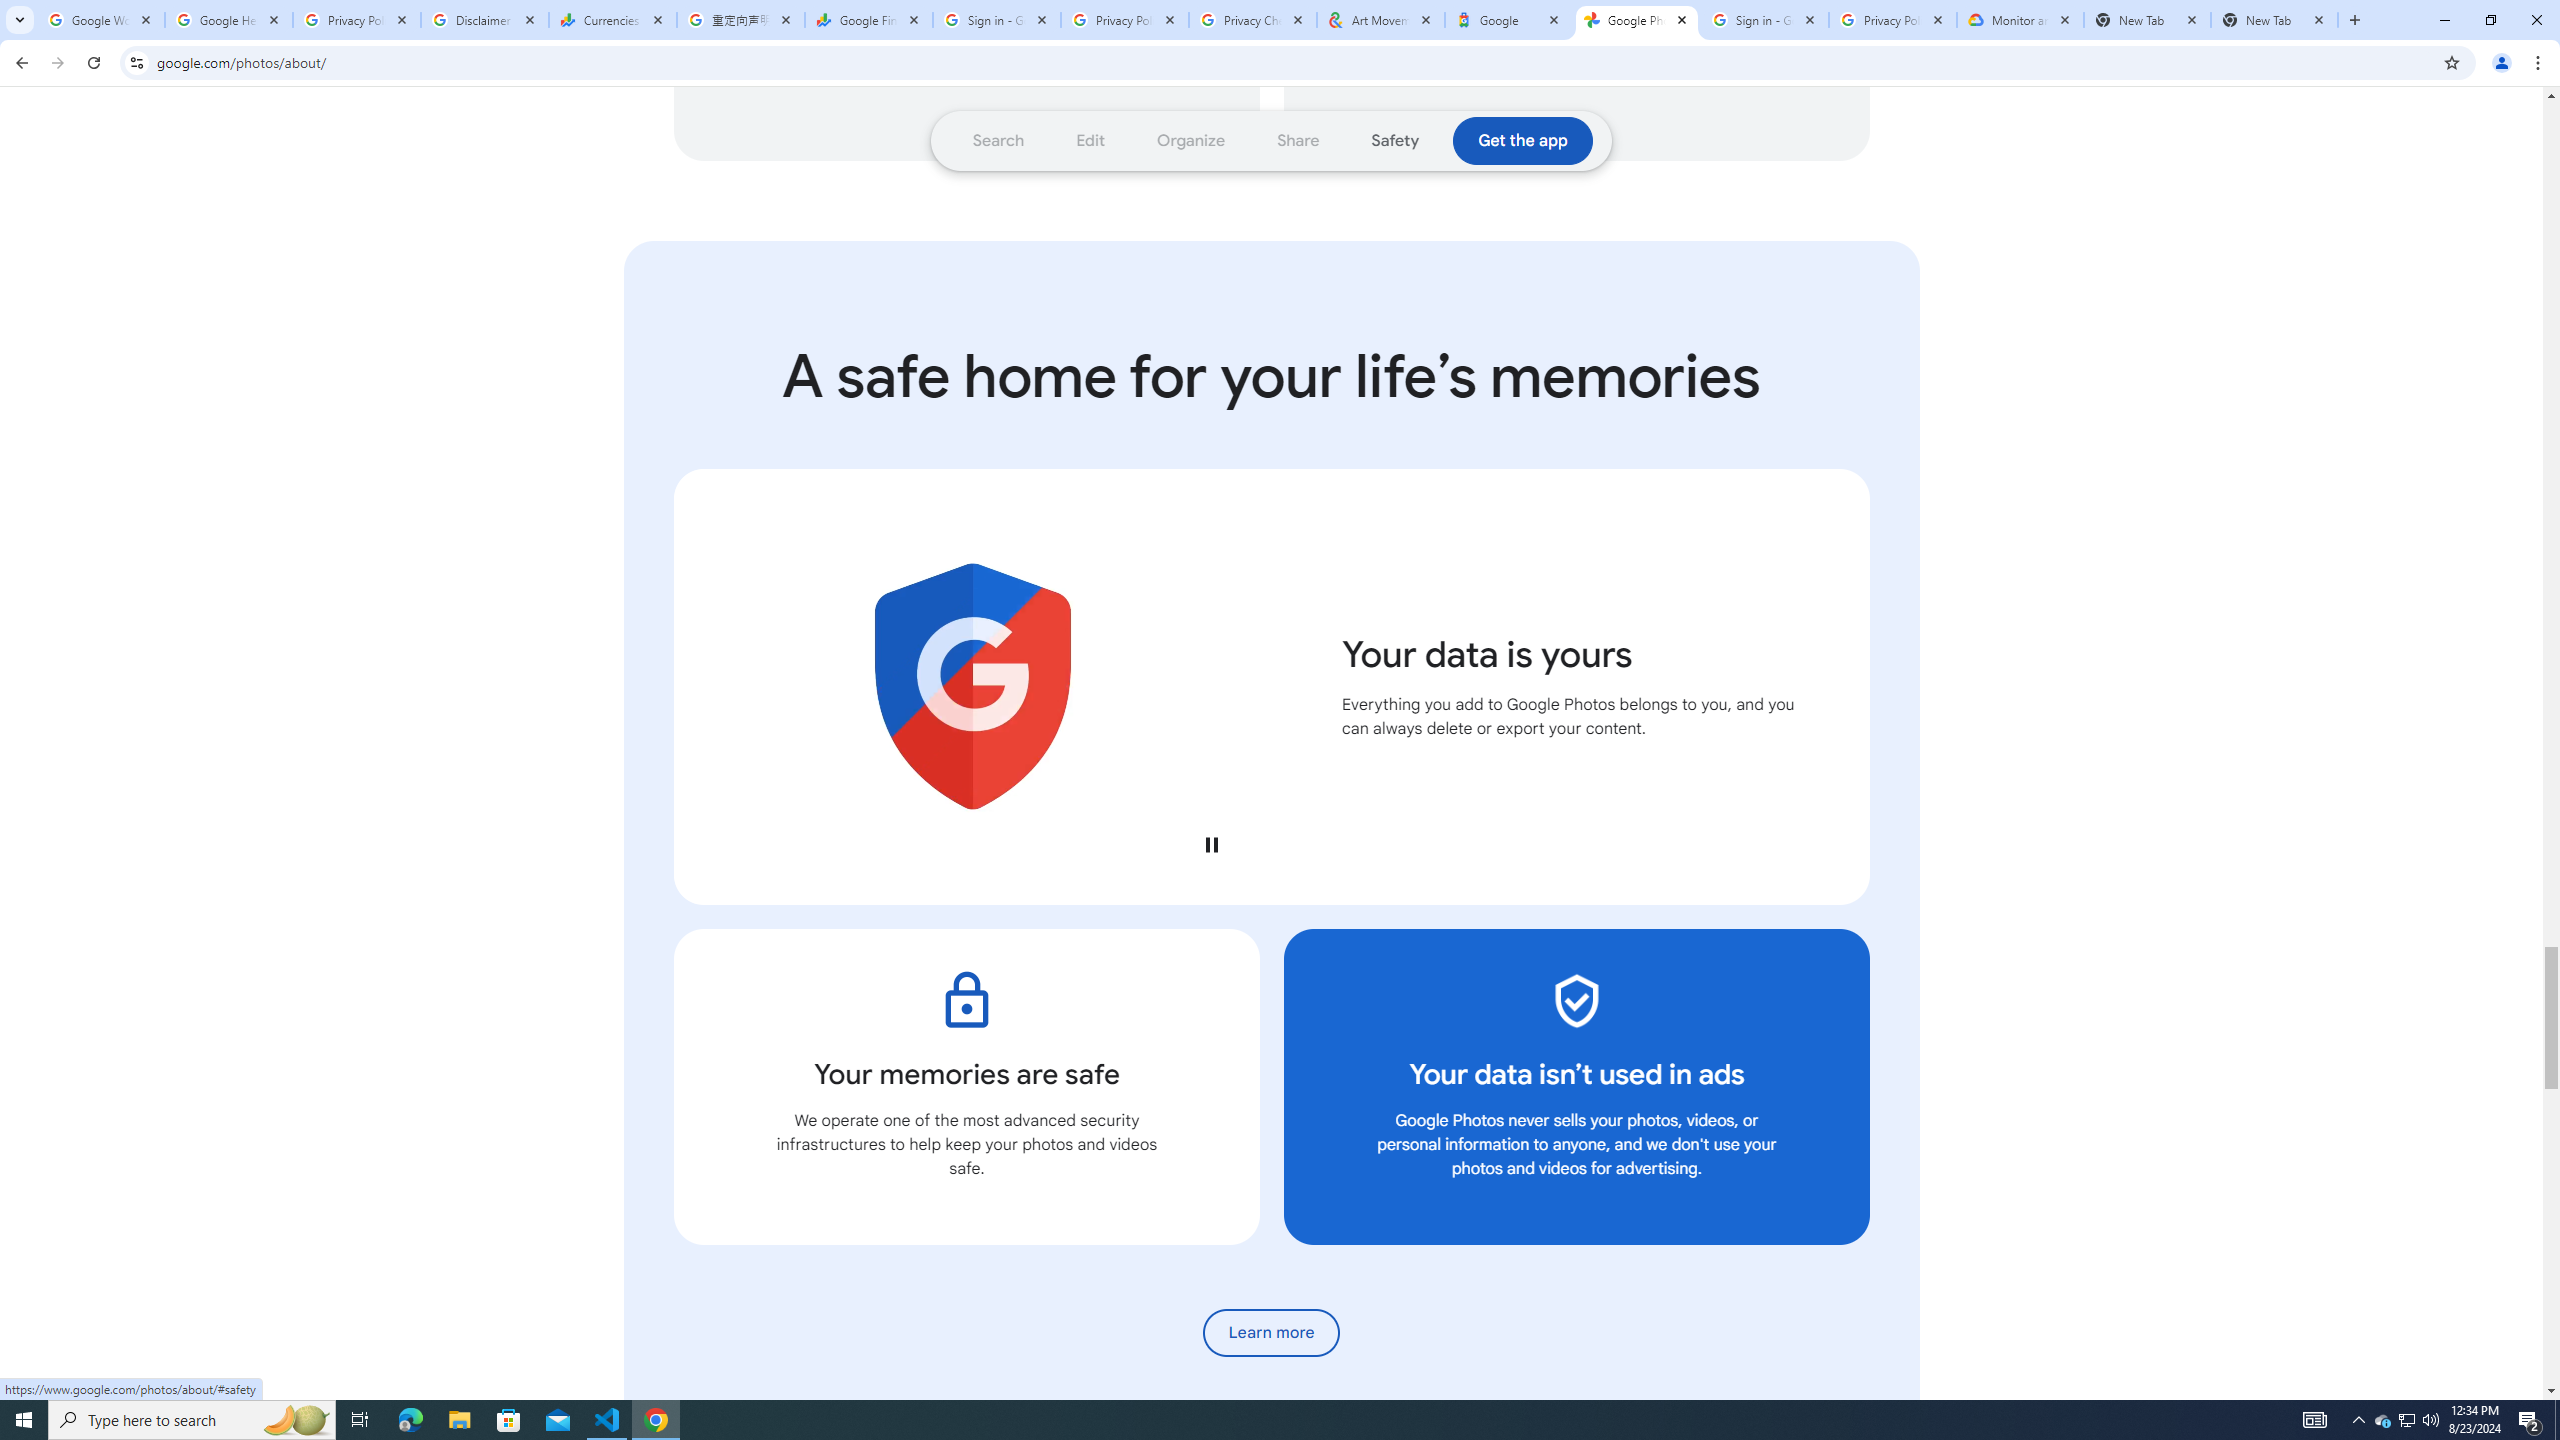 The height and width of the screenshot is (1440, 2560). What do you see at coordinates (1192, 140) in the screenshot?
I see `Go to section: Organize` at bounding box center [1192, 140].